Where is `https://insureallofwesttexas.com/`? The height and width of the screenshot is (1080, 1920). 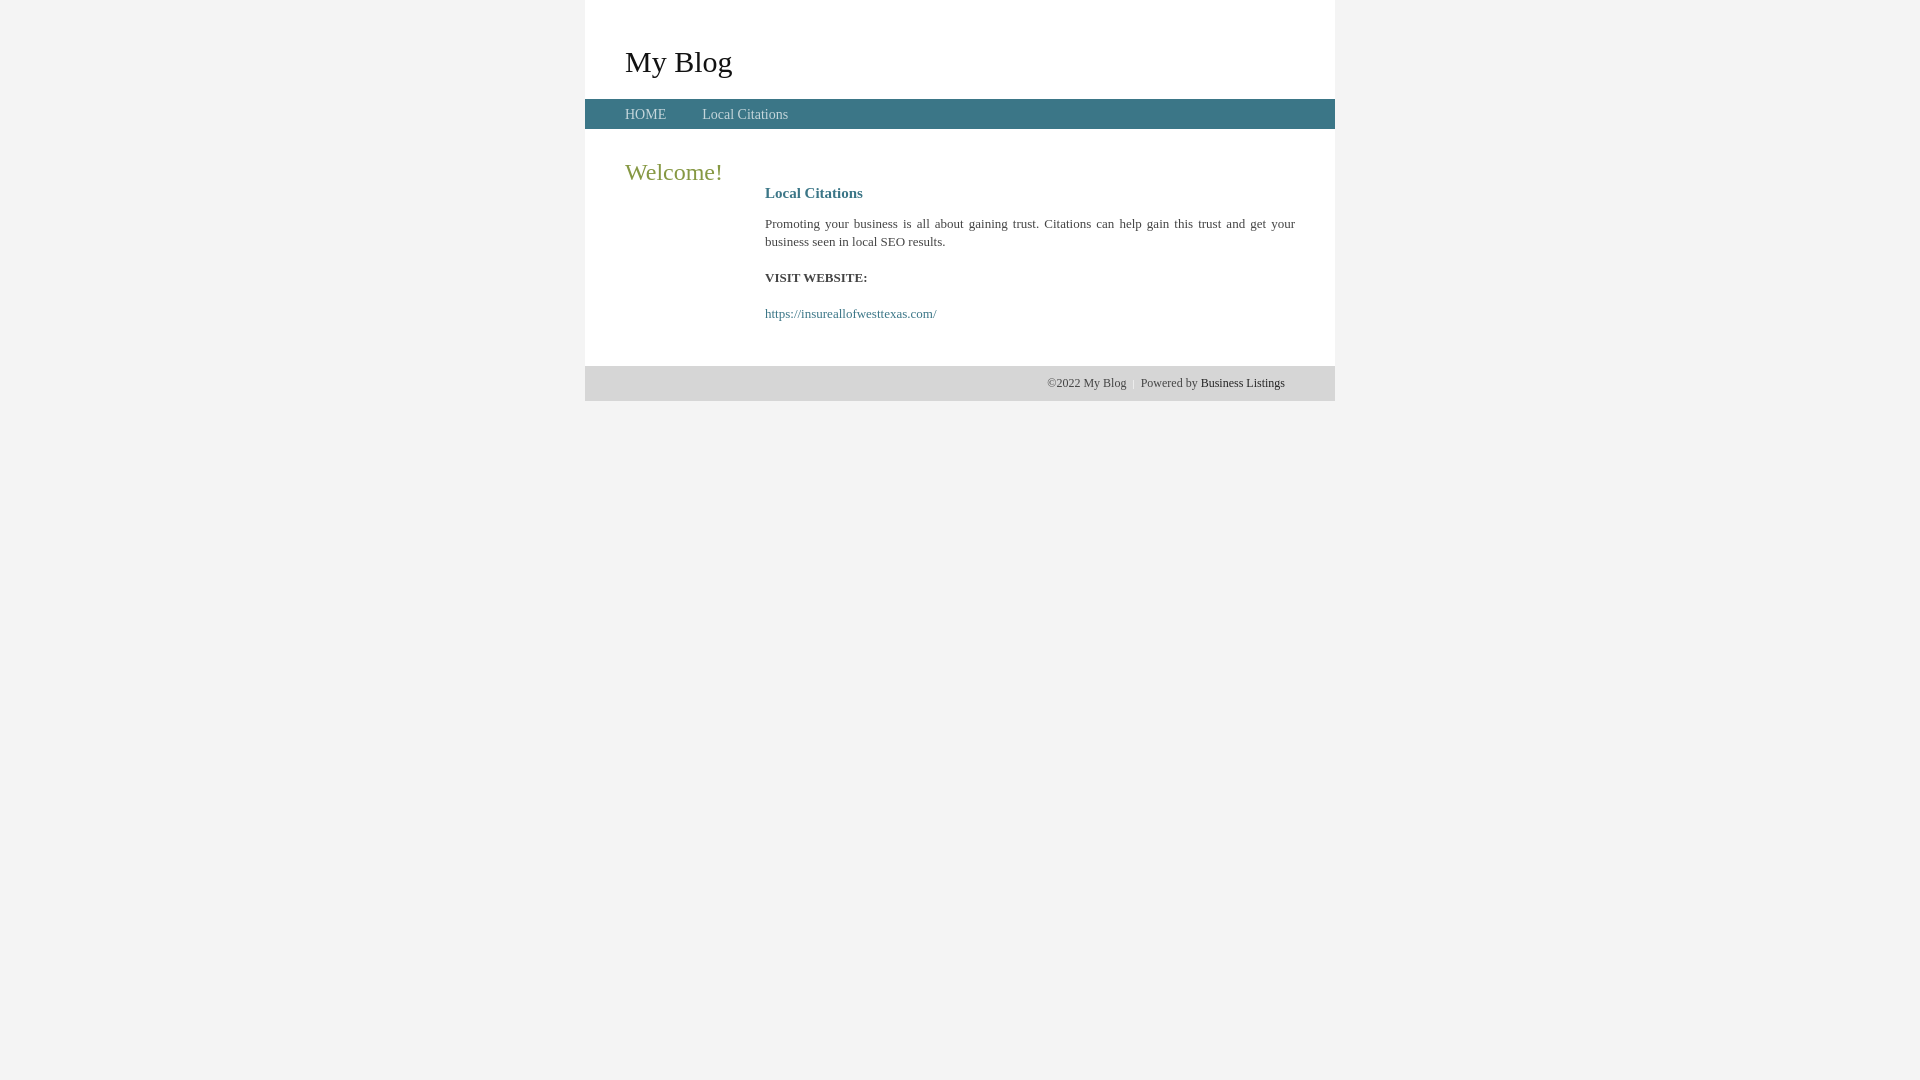 https://insureallofwesttexas.com/ is located at coordinates (851, 314).